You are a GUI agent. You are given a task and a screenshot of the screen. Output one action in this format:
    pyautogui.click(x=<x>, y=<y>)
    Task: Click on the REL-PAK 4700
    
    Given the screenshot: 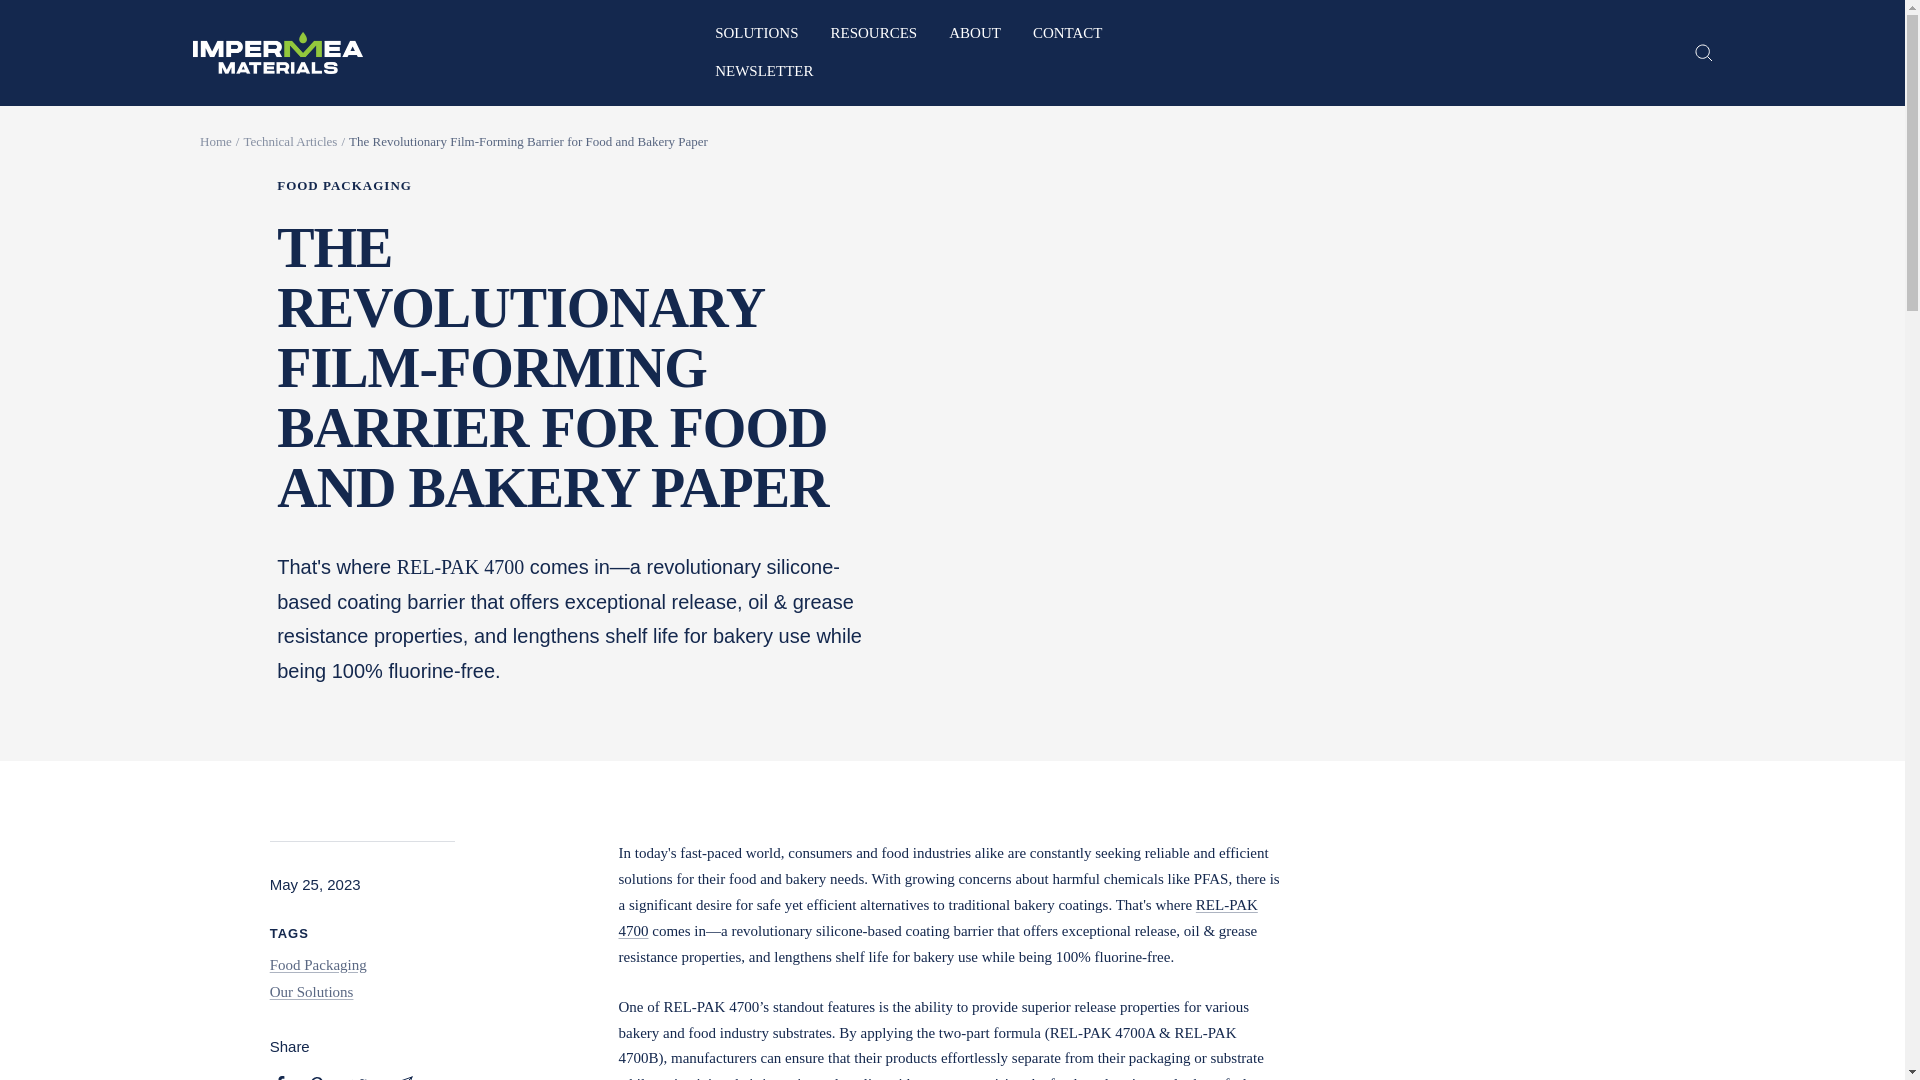 What is the action you would take?
    pyautogui.click(x=938, y=918)
    